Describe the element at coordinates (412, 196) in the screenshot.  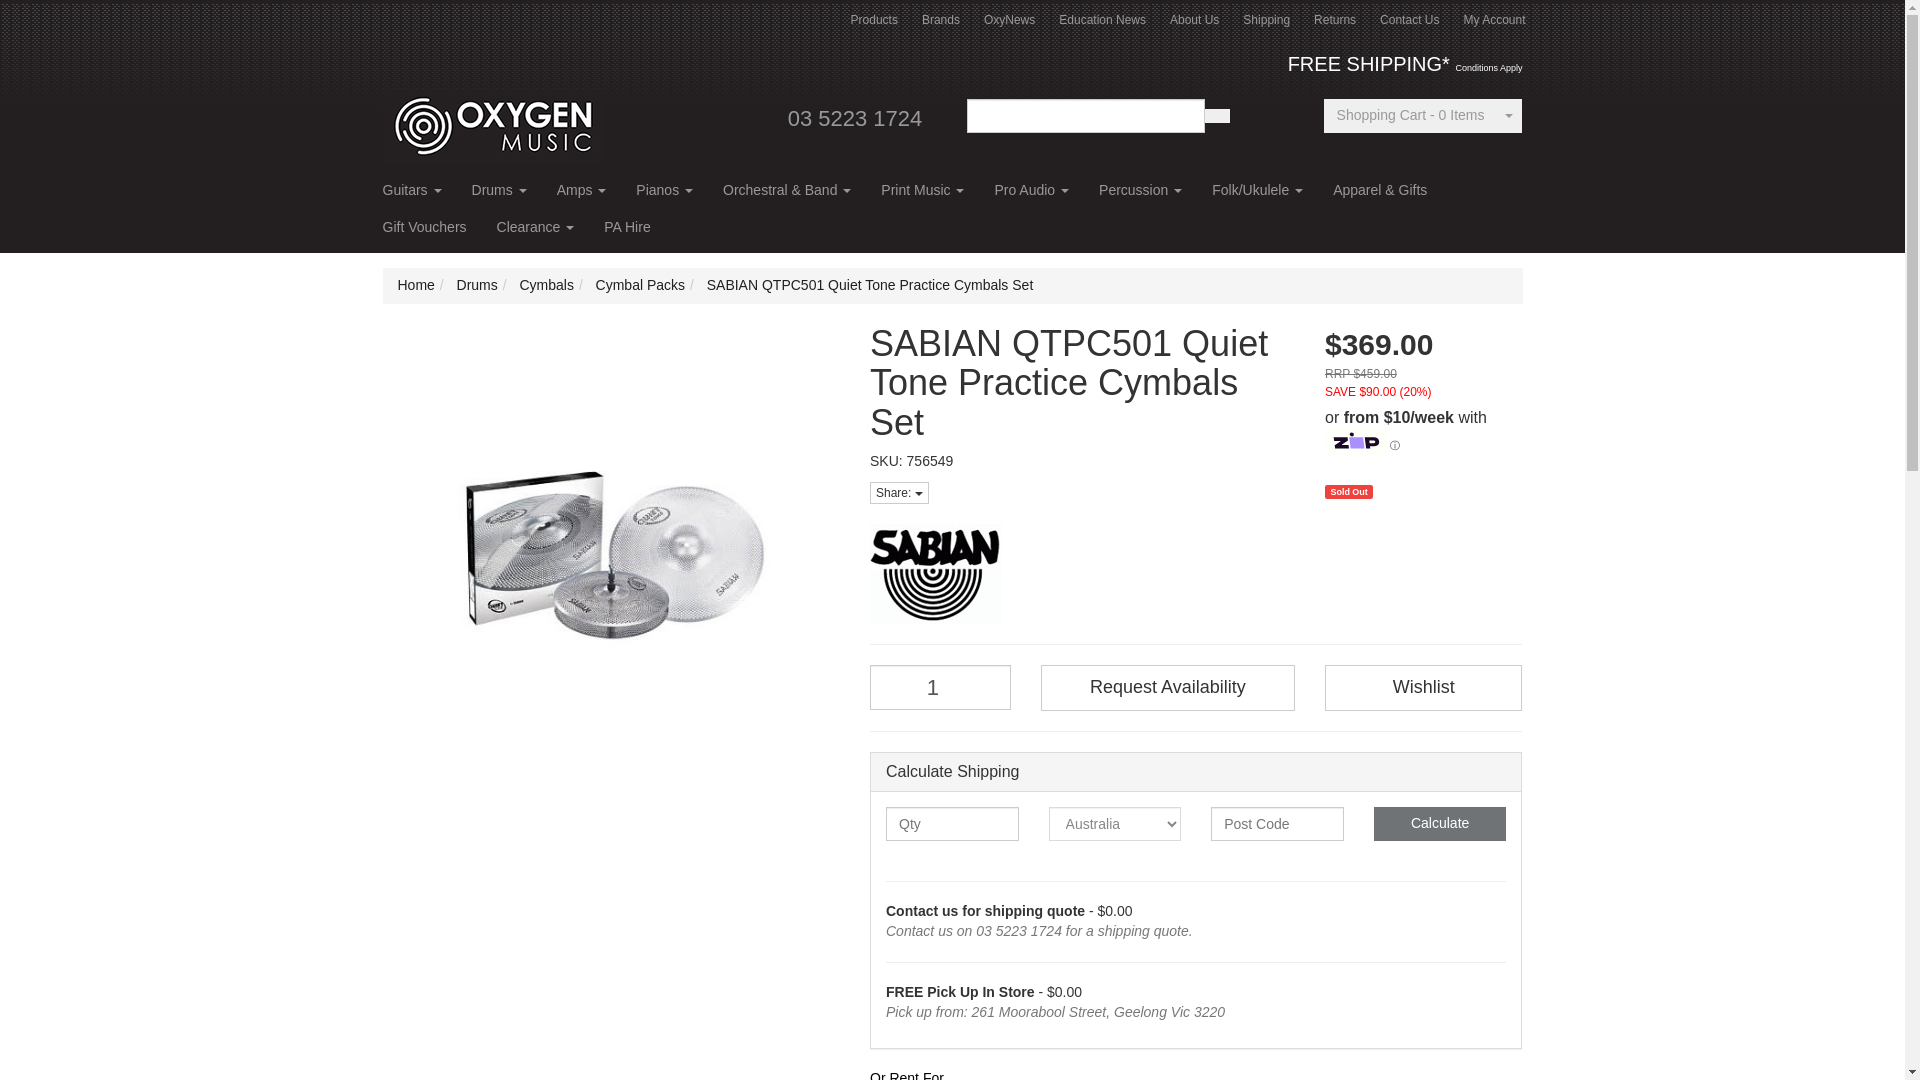
I see `Guitars` at that location.